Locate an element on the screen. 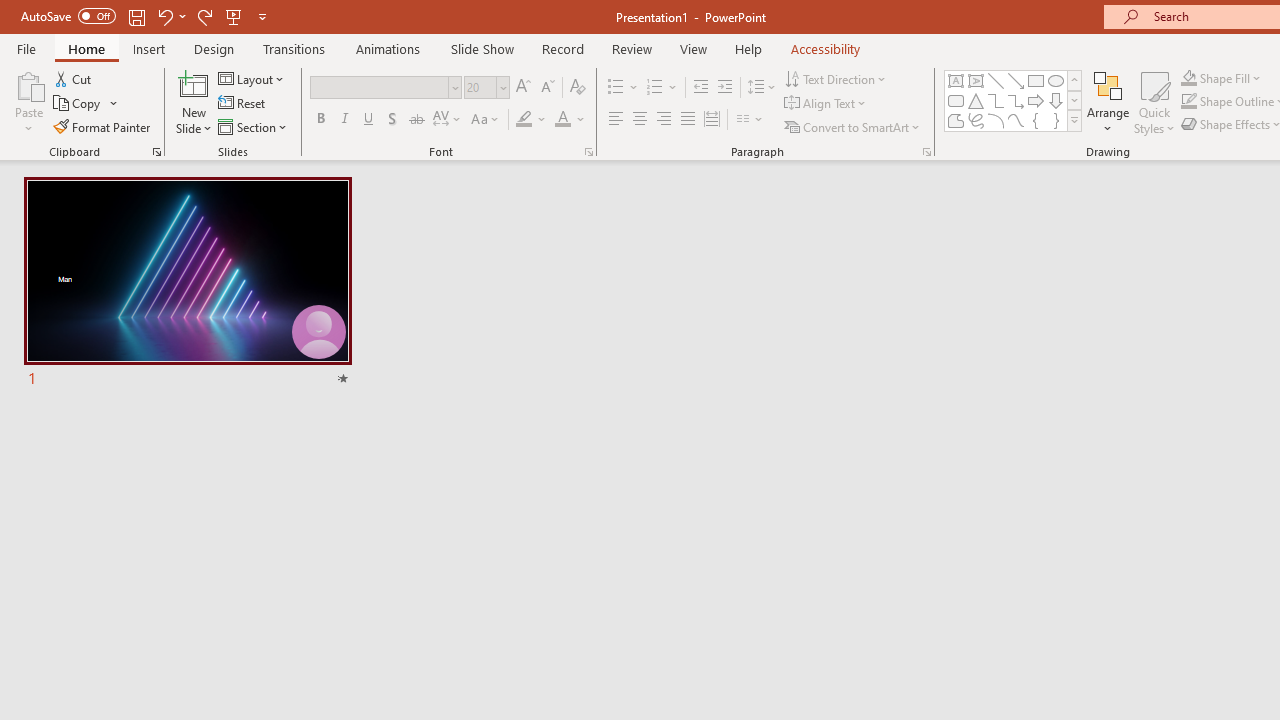 This screenshot has width=1280, height=720. Line Spacing is located at coordinates (762, 88).